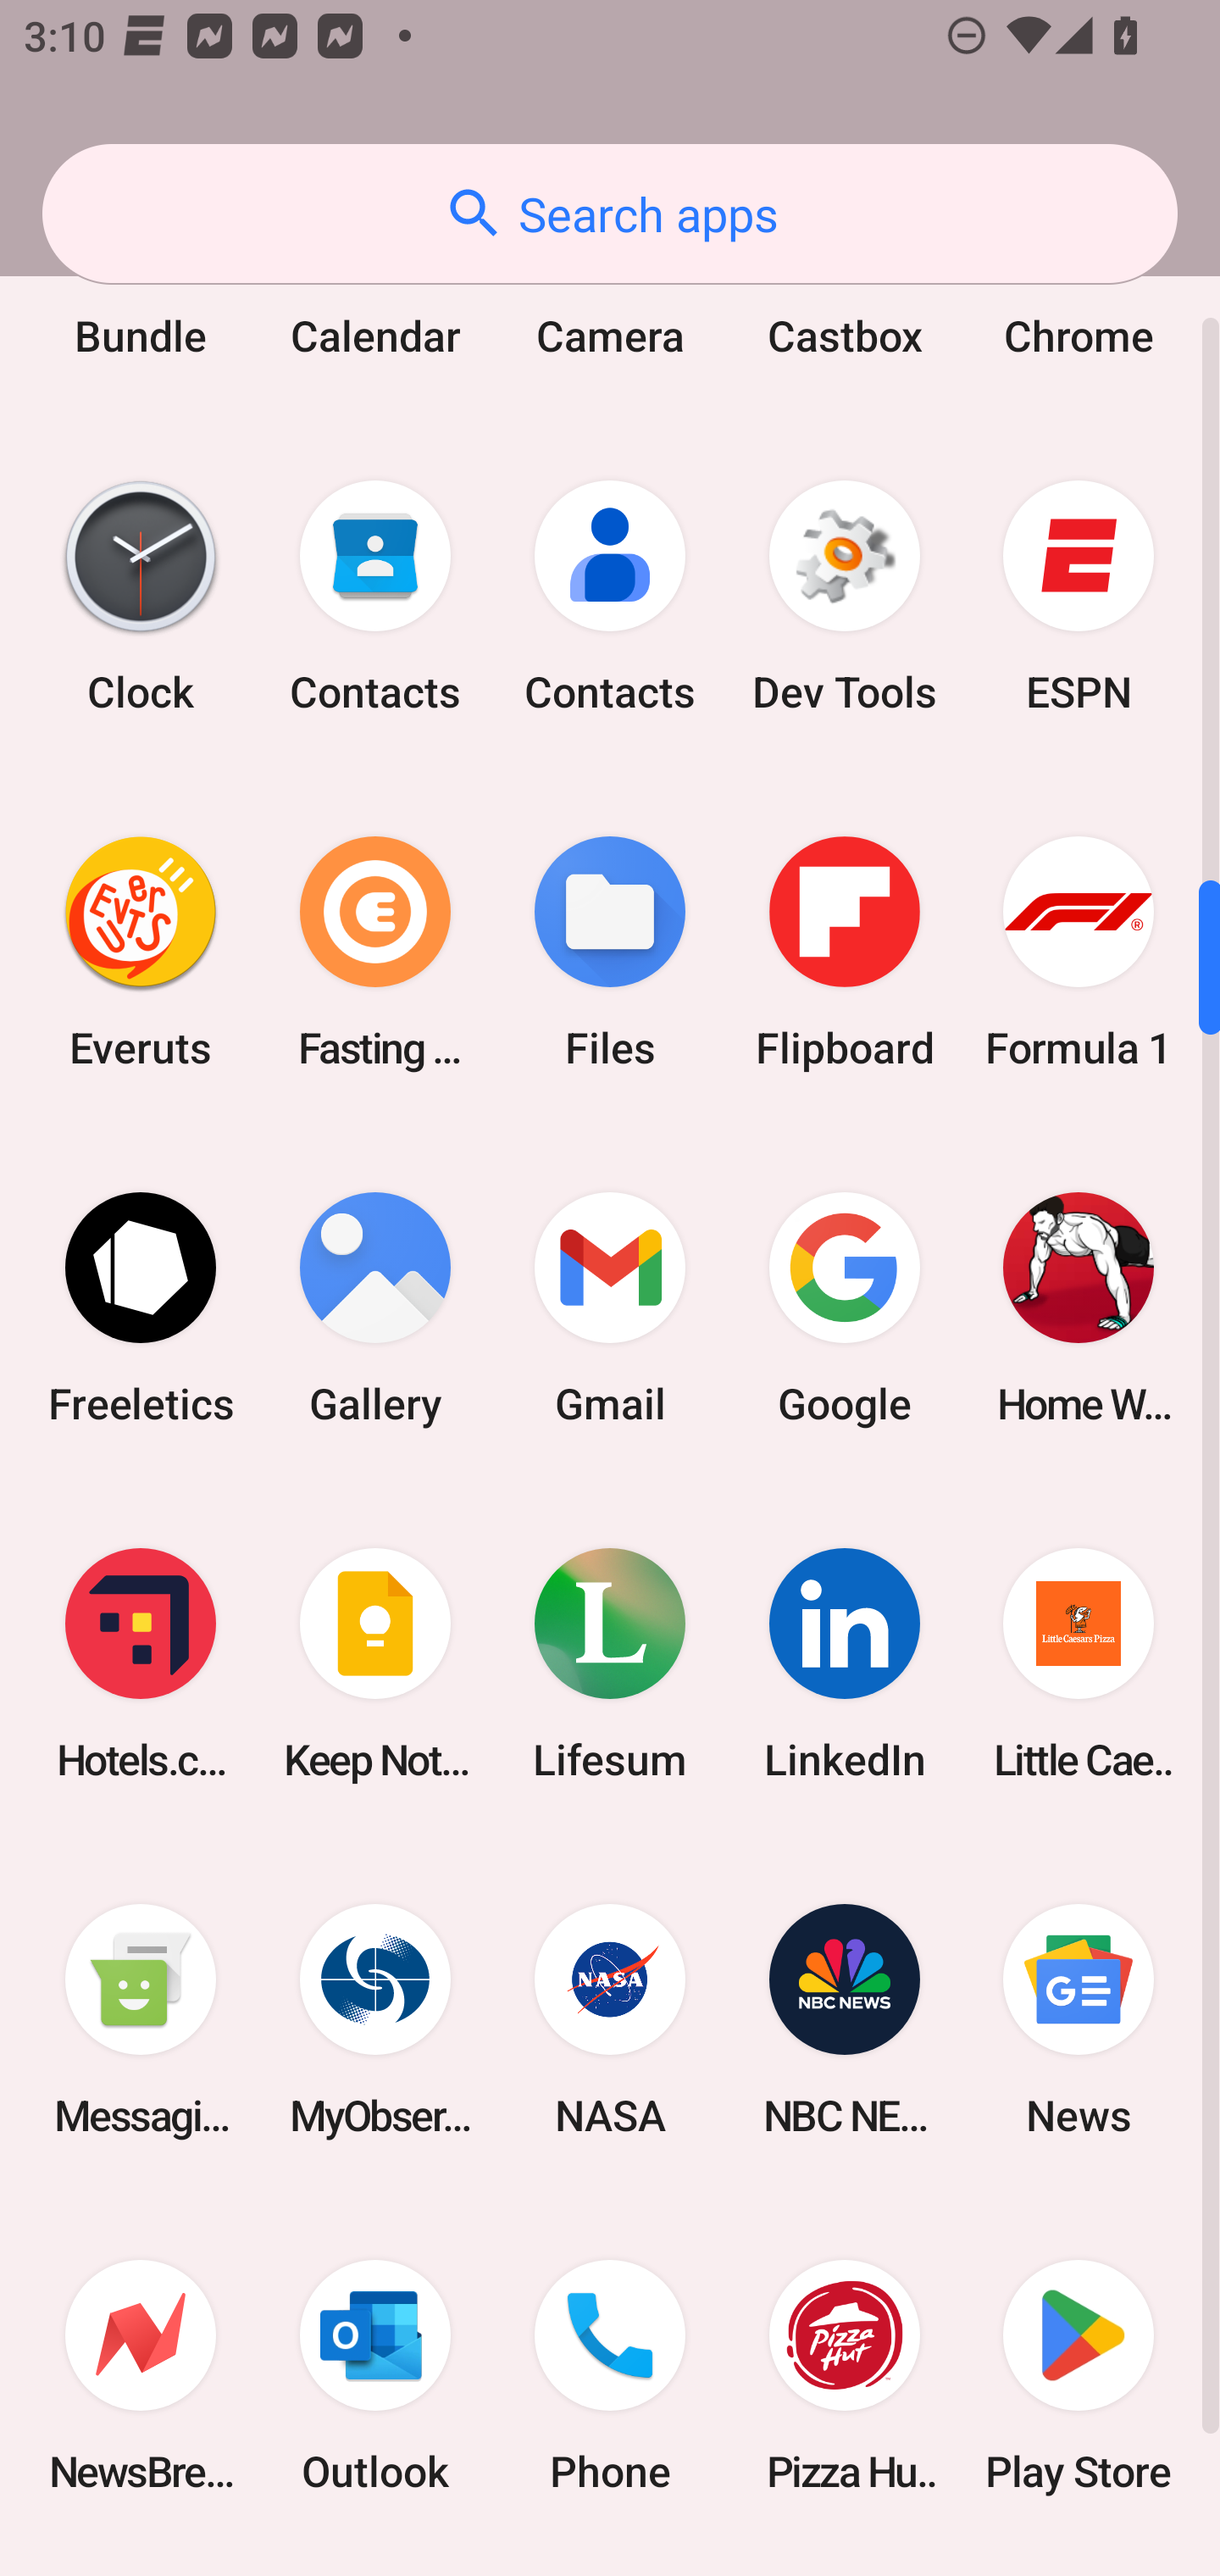  I want to click on ESPN, so click(1079, 597).